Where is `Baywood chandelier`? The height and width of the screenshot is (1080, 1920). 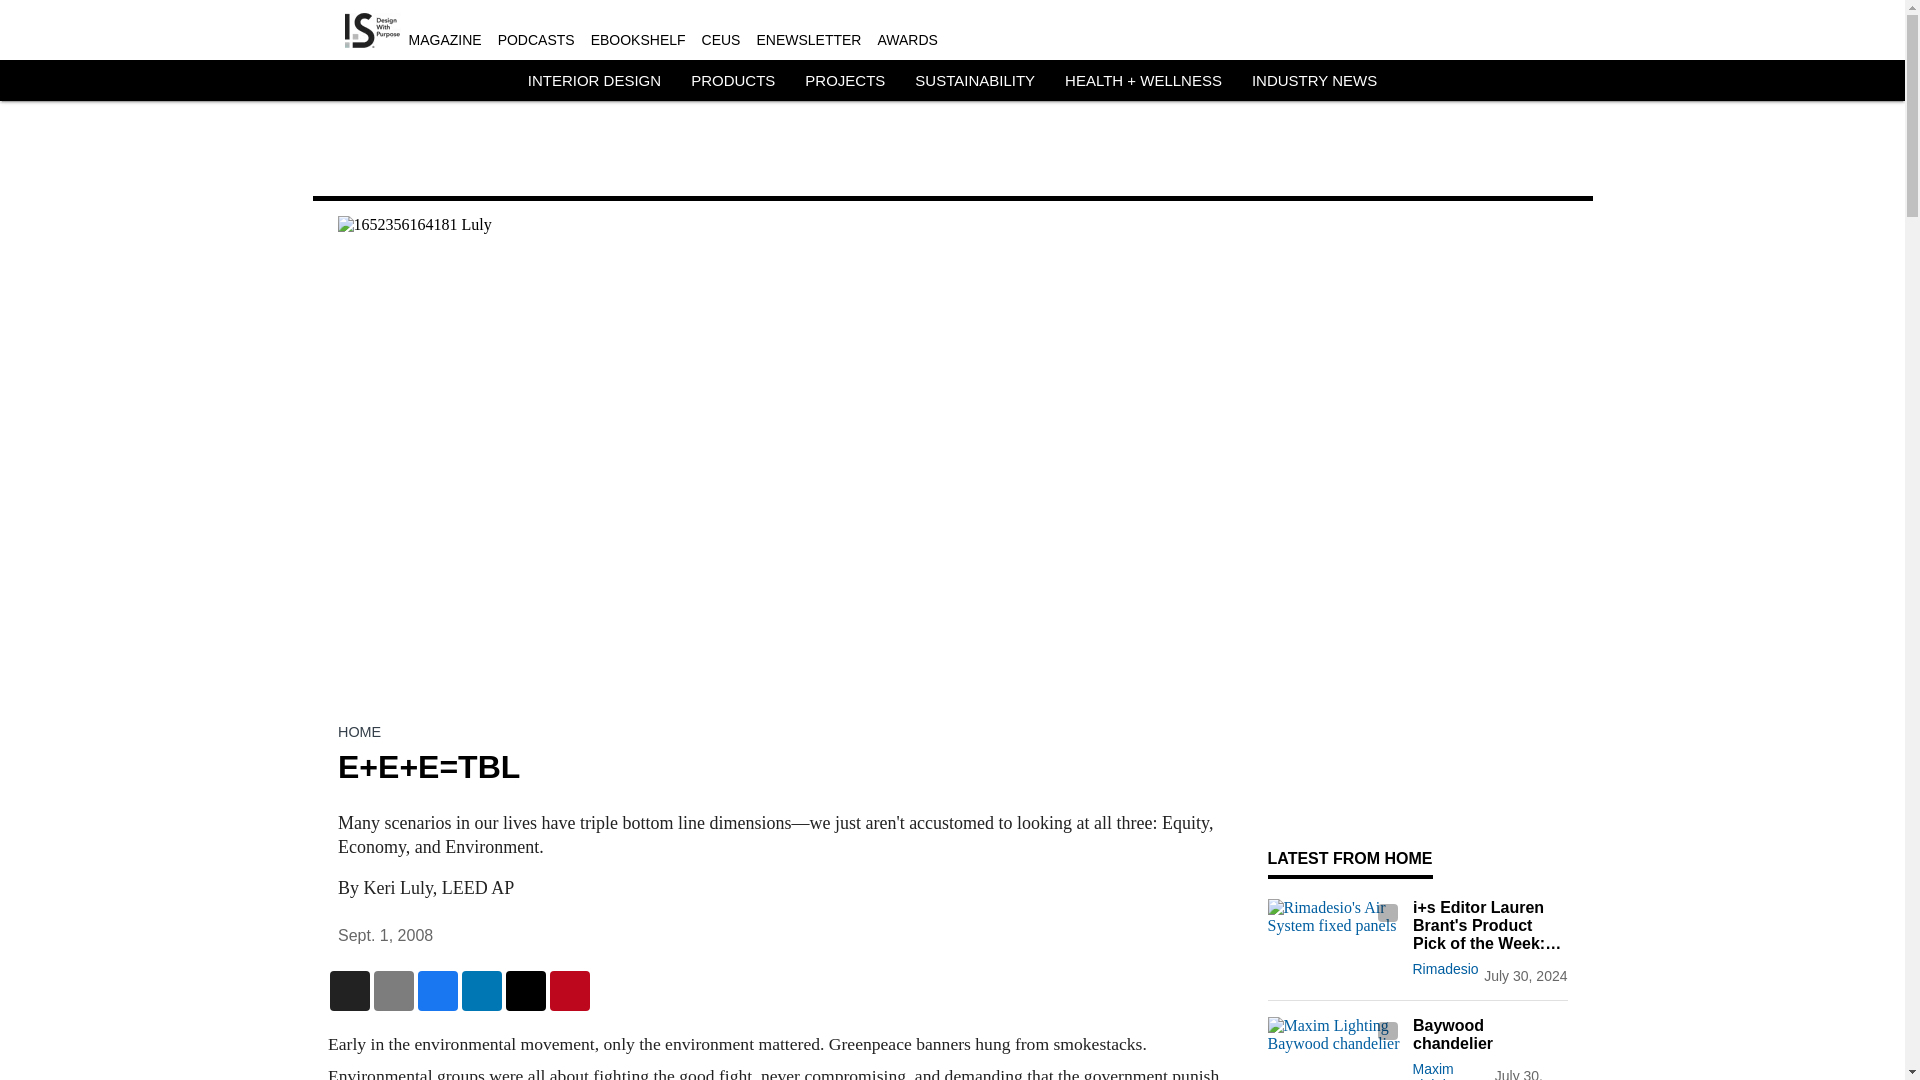 Baywood chandelier is located at coordinates (1488, 1035).